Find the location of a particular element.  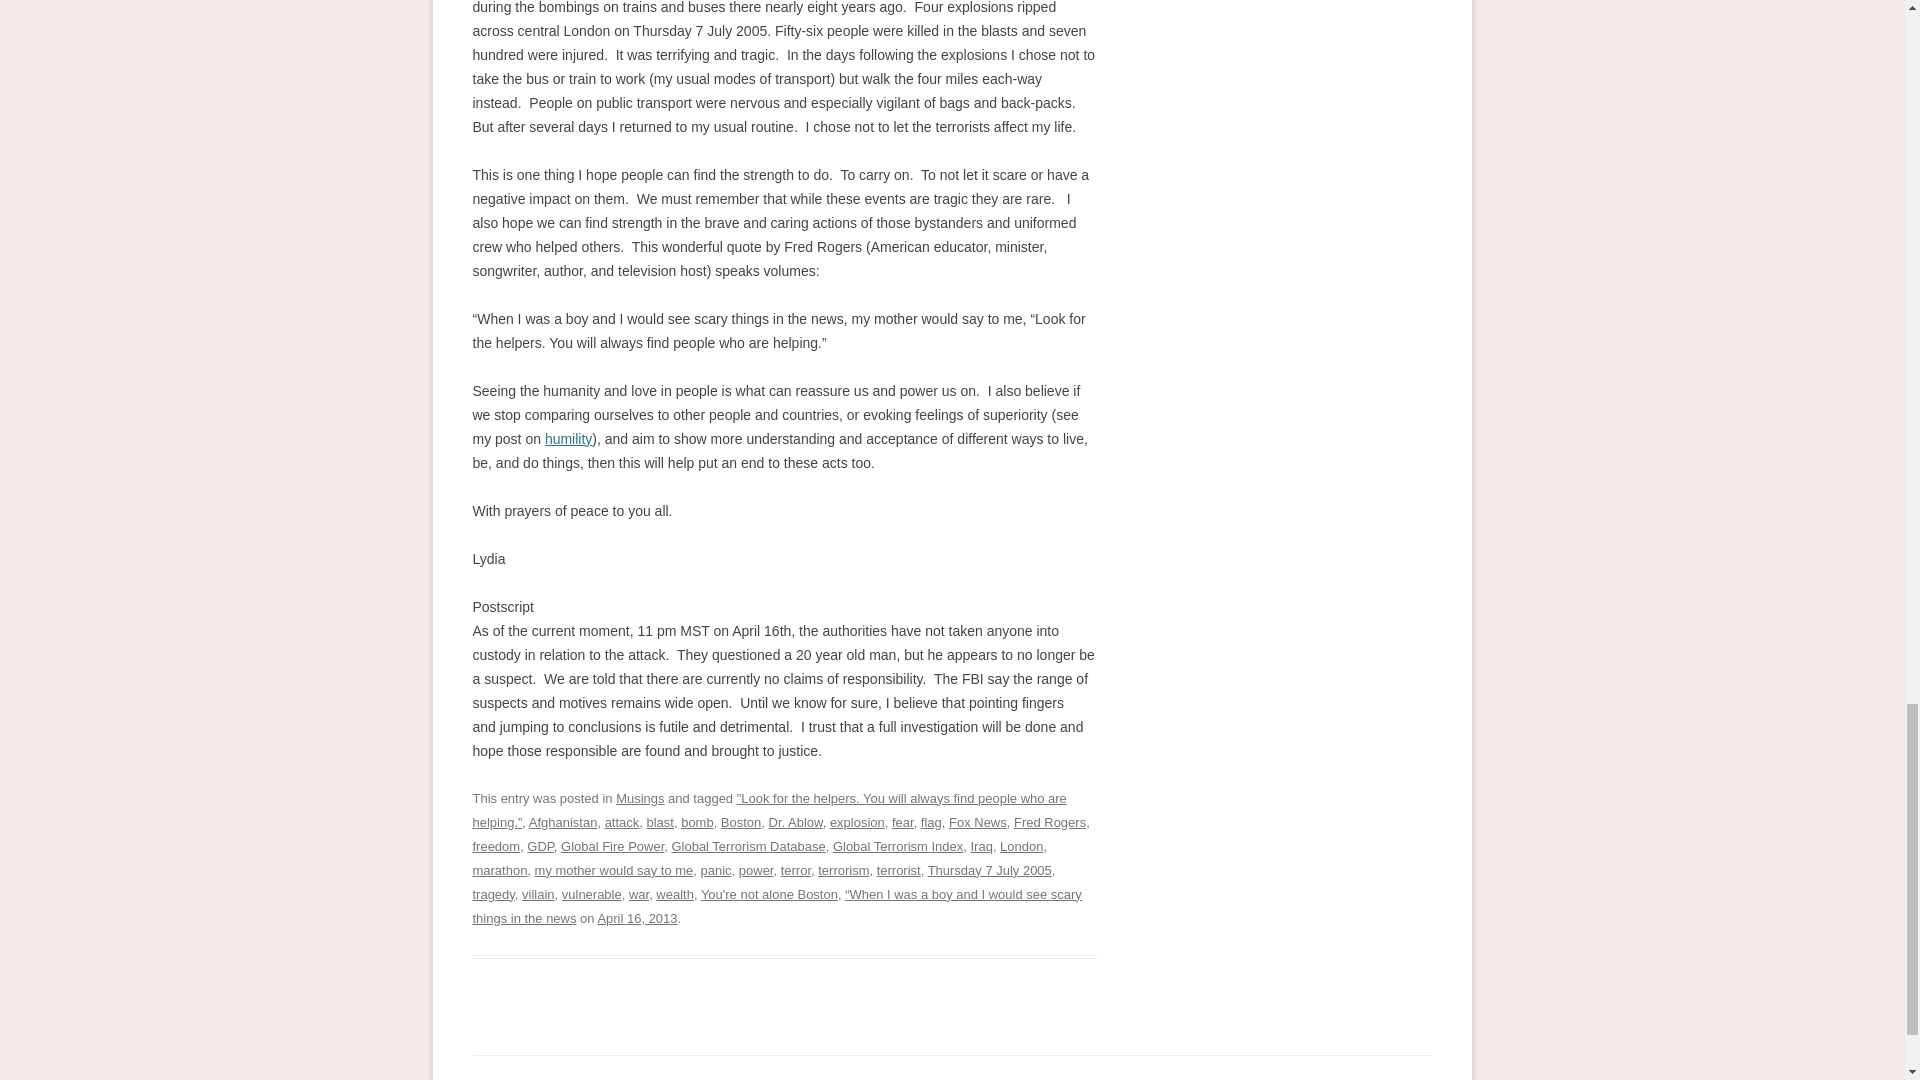

power is located at coordinates (756, 870).